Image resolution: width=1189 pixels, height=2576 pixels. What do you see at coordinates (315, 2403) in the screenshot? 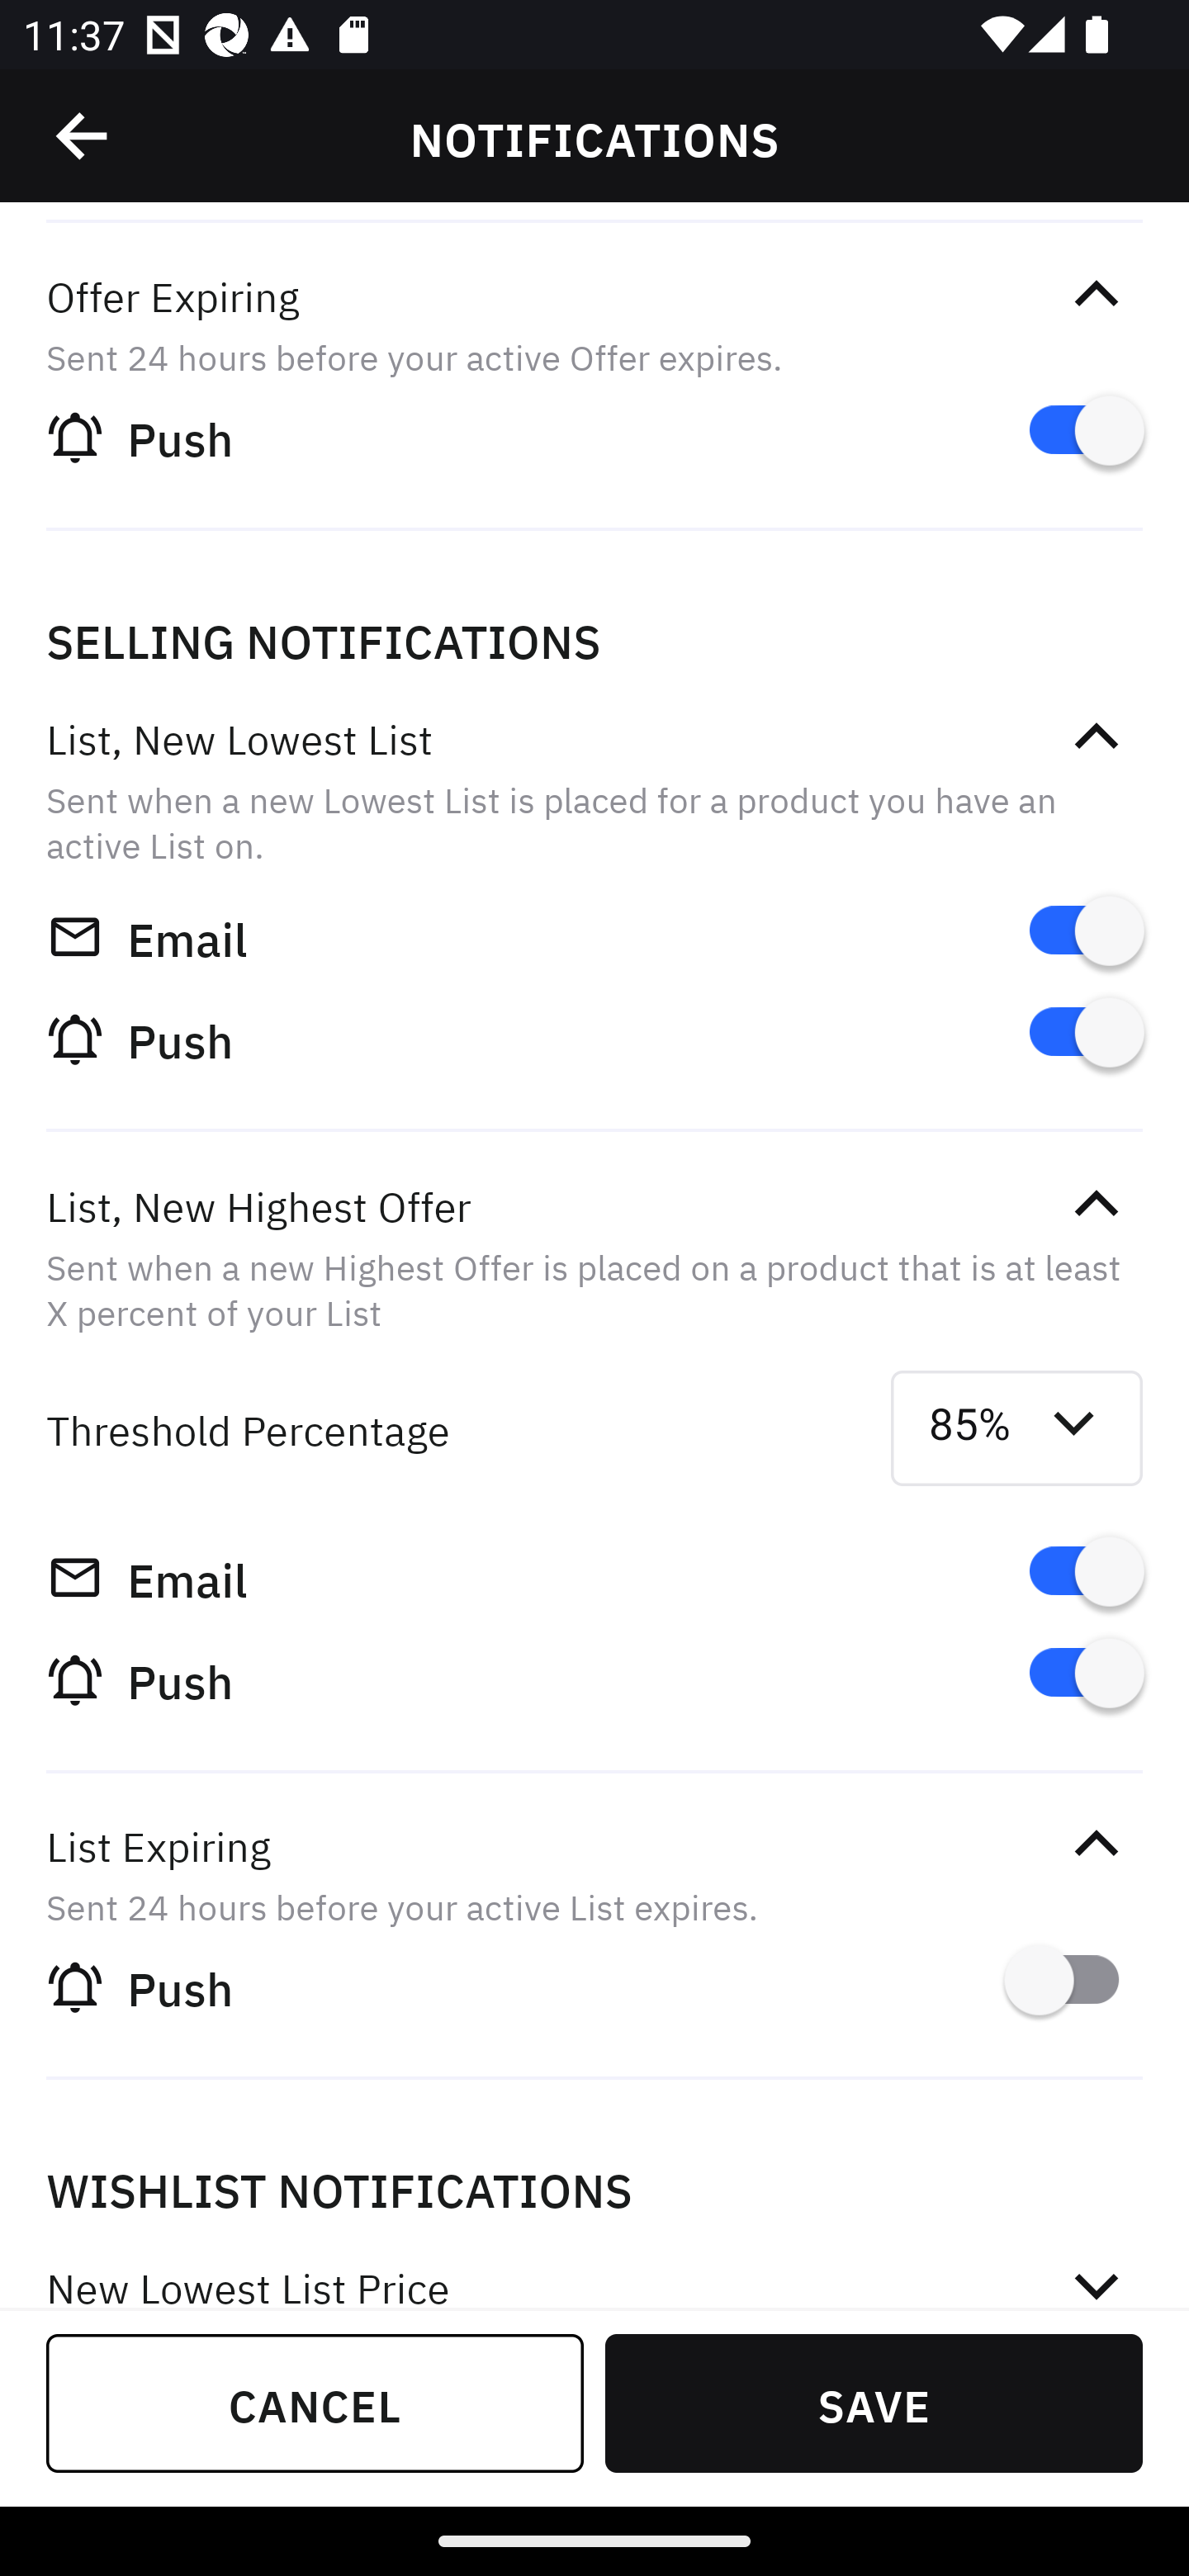
I see `CANCEL` at bounding box center [315, 2403].